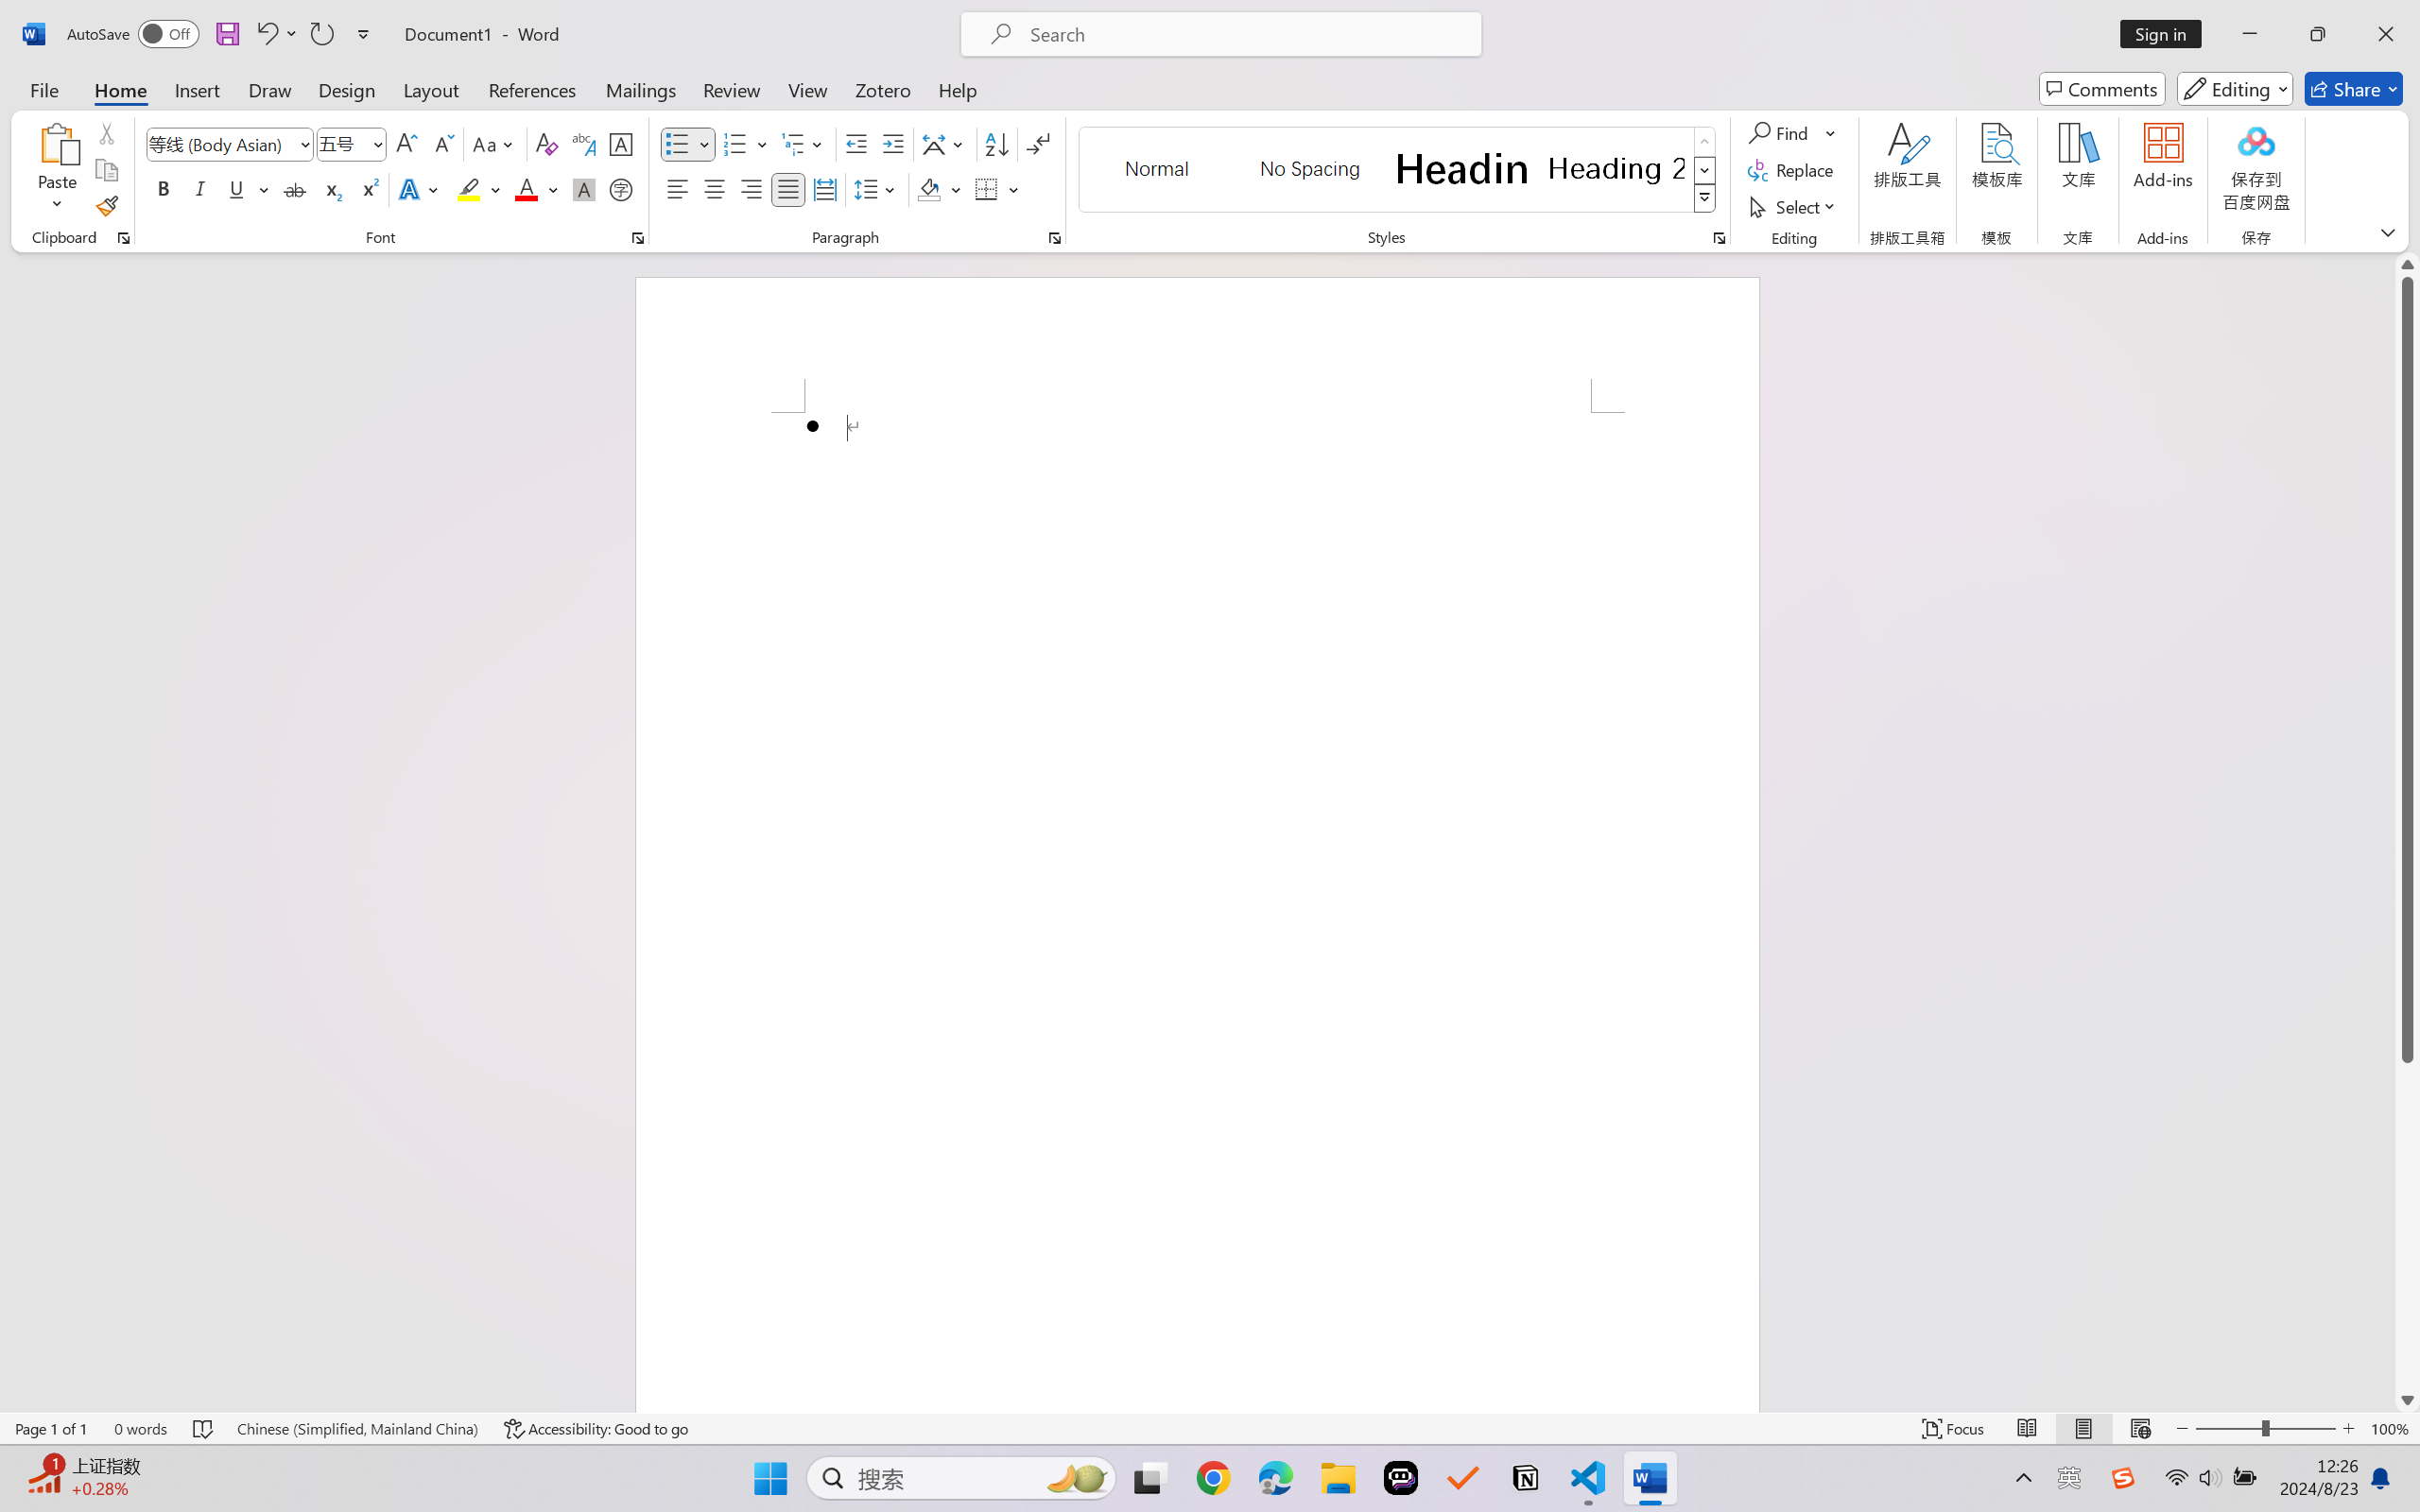 This screenshot has width=2420, height=1512. Describe the element at coordinates (663, 255) in the screenshot. I see `Detect language` at that location.